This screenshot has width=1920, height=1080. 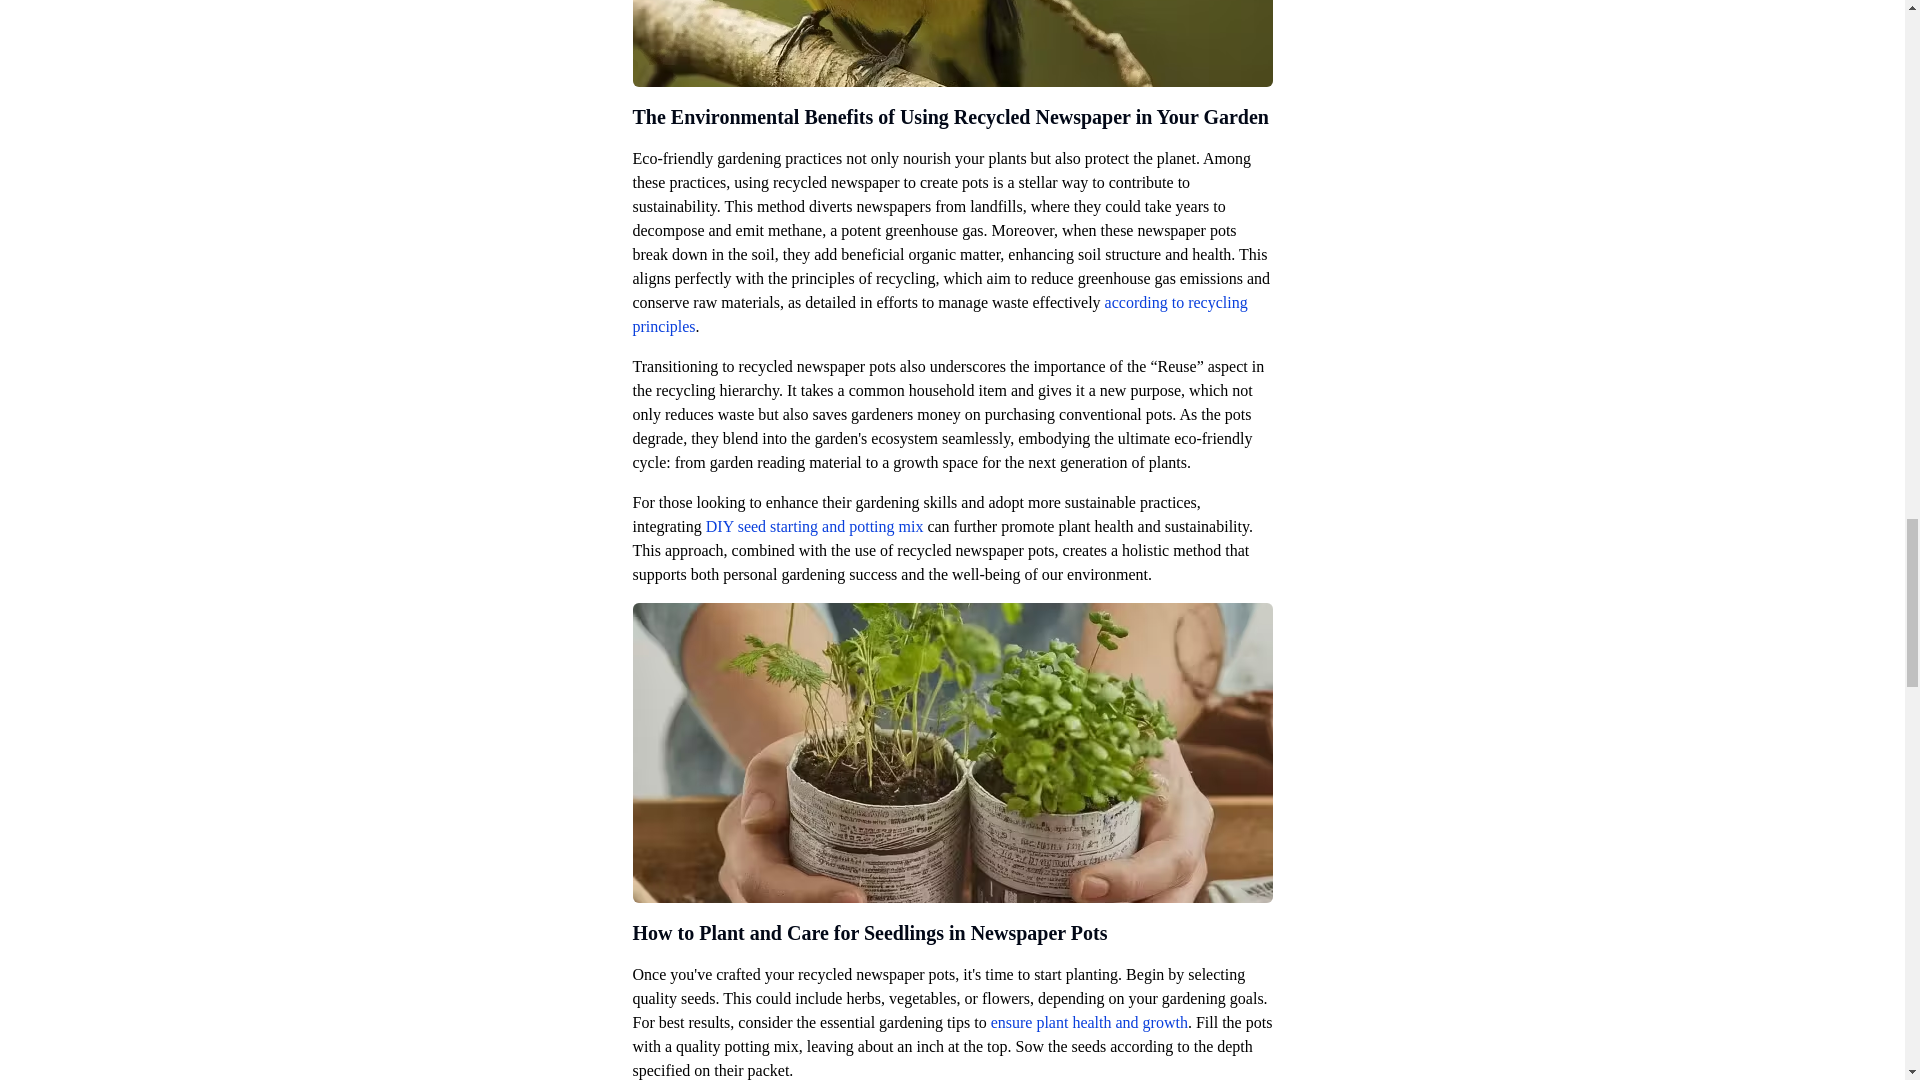 What do you see at coordinates (938, 314) in the screenshot?
I see `according to recycling principles` at bounding box center [938, 314].